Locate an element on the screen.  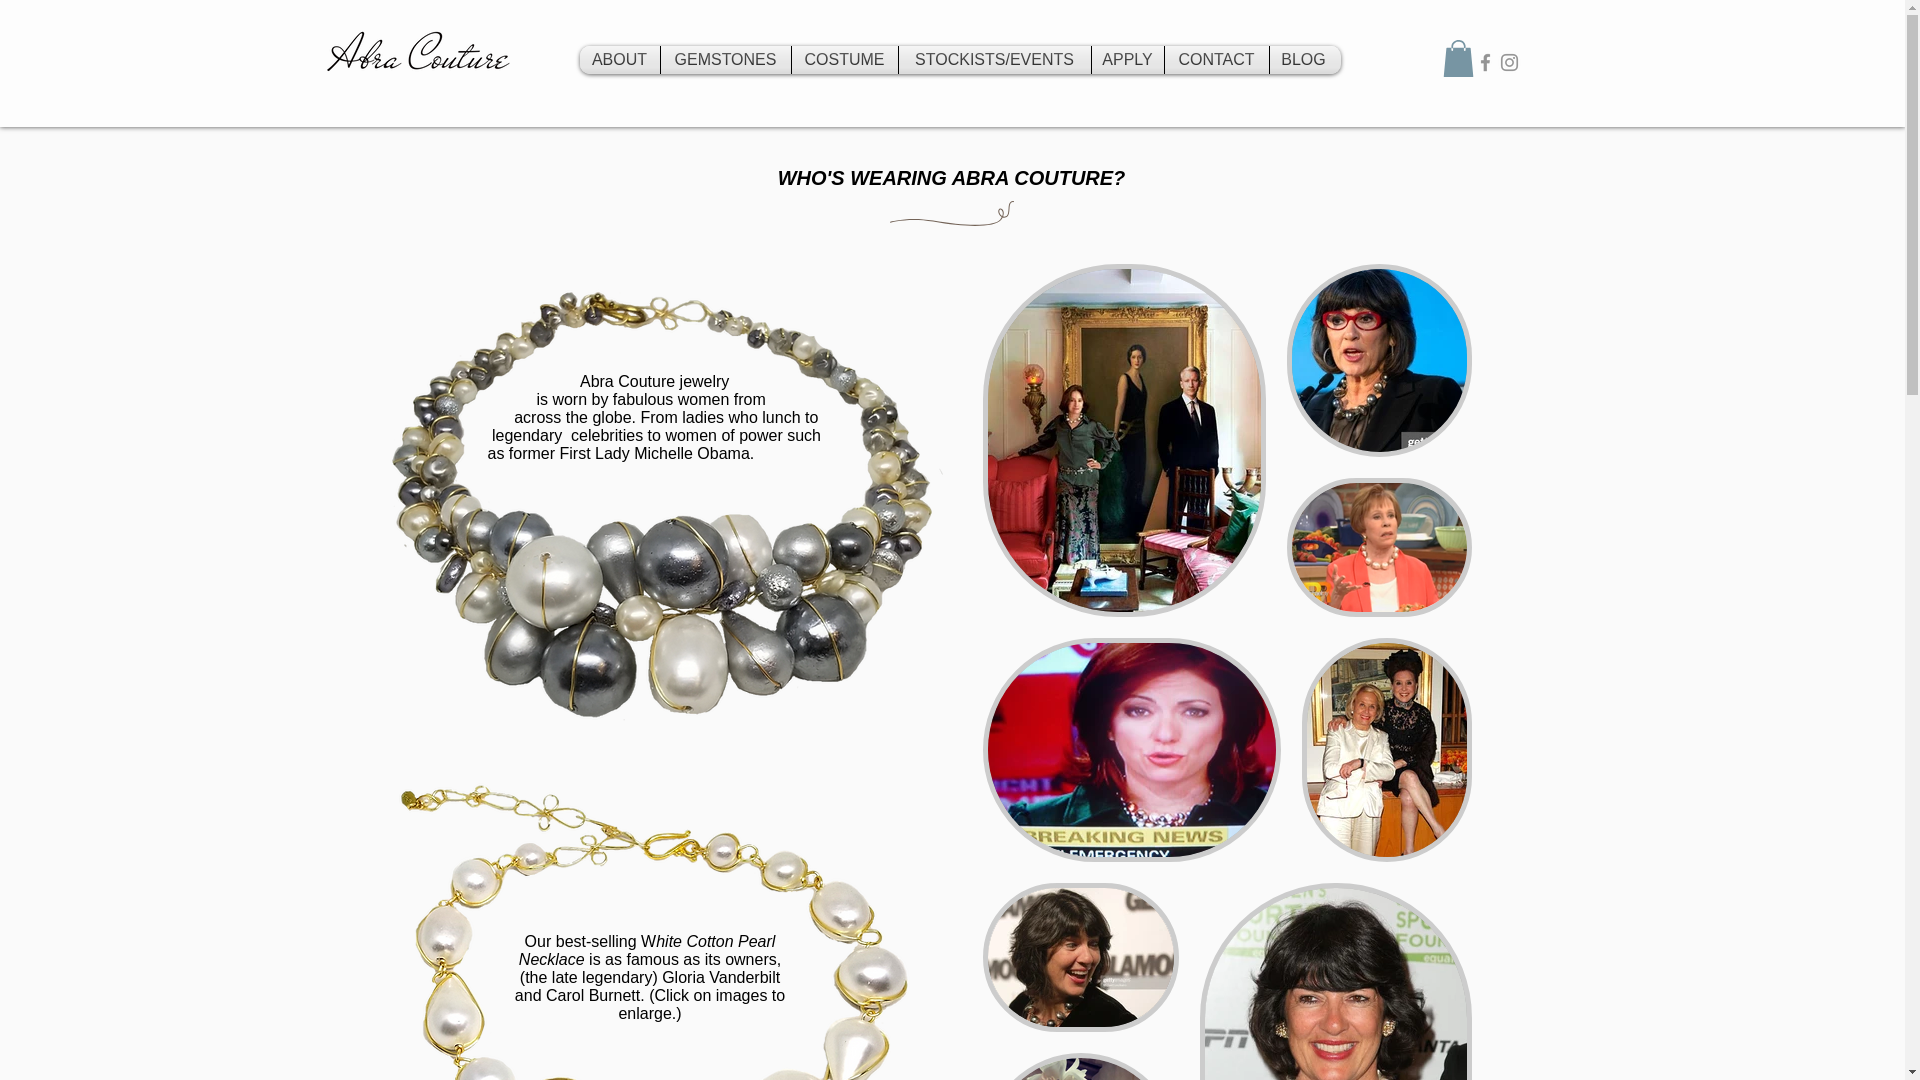
COSTUME is located at coordinates (844, 60).